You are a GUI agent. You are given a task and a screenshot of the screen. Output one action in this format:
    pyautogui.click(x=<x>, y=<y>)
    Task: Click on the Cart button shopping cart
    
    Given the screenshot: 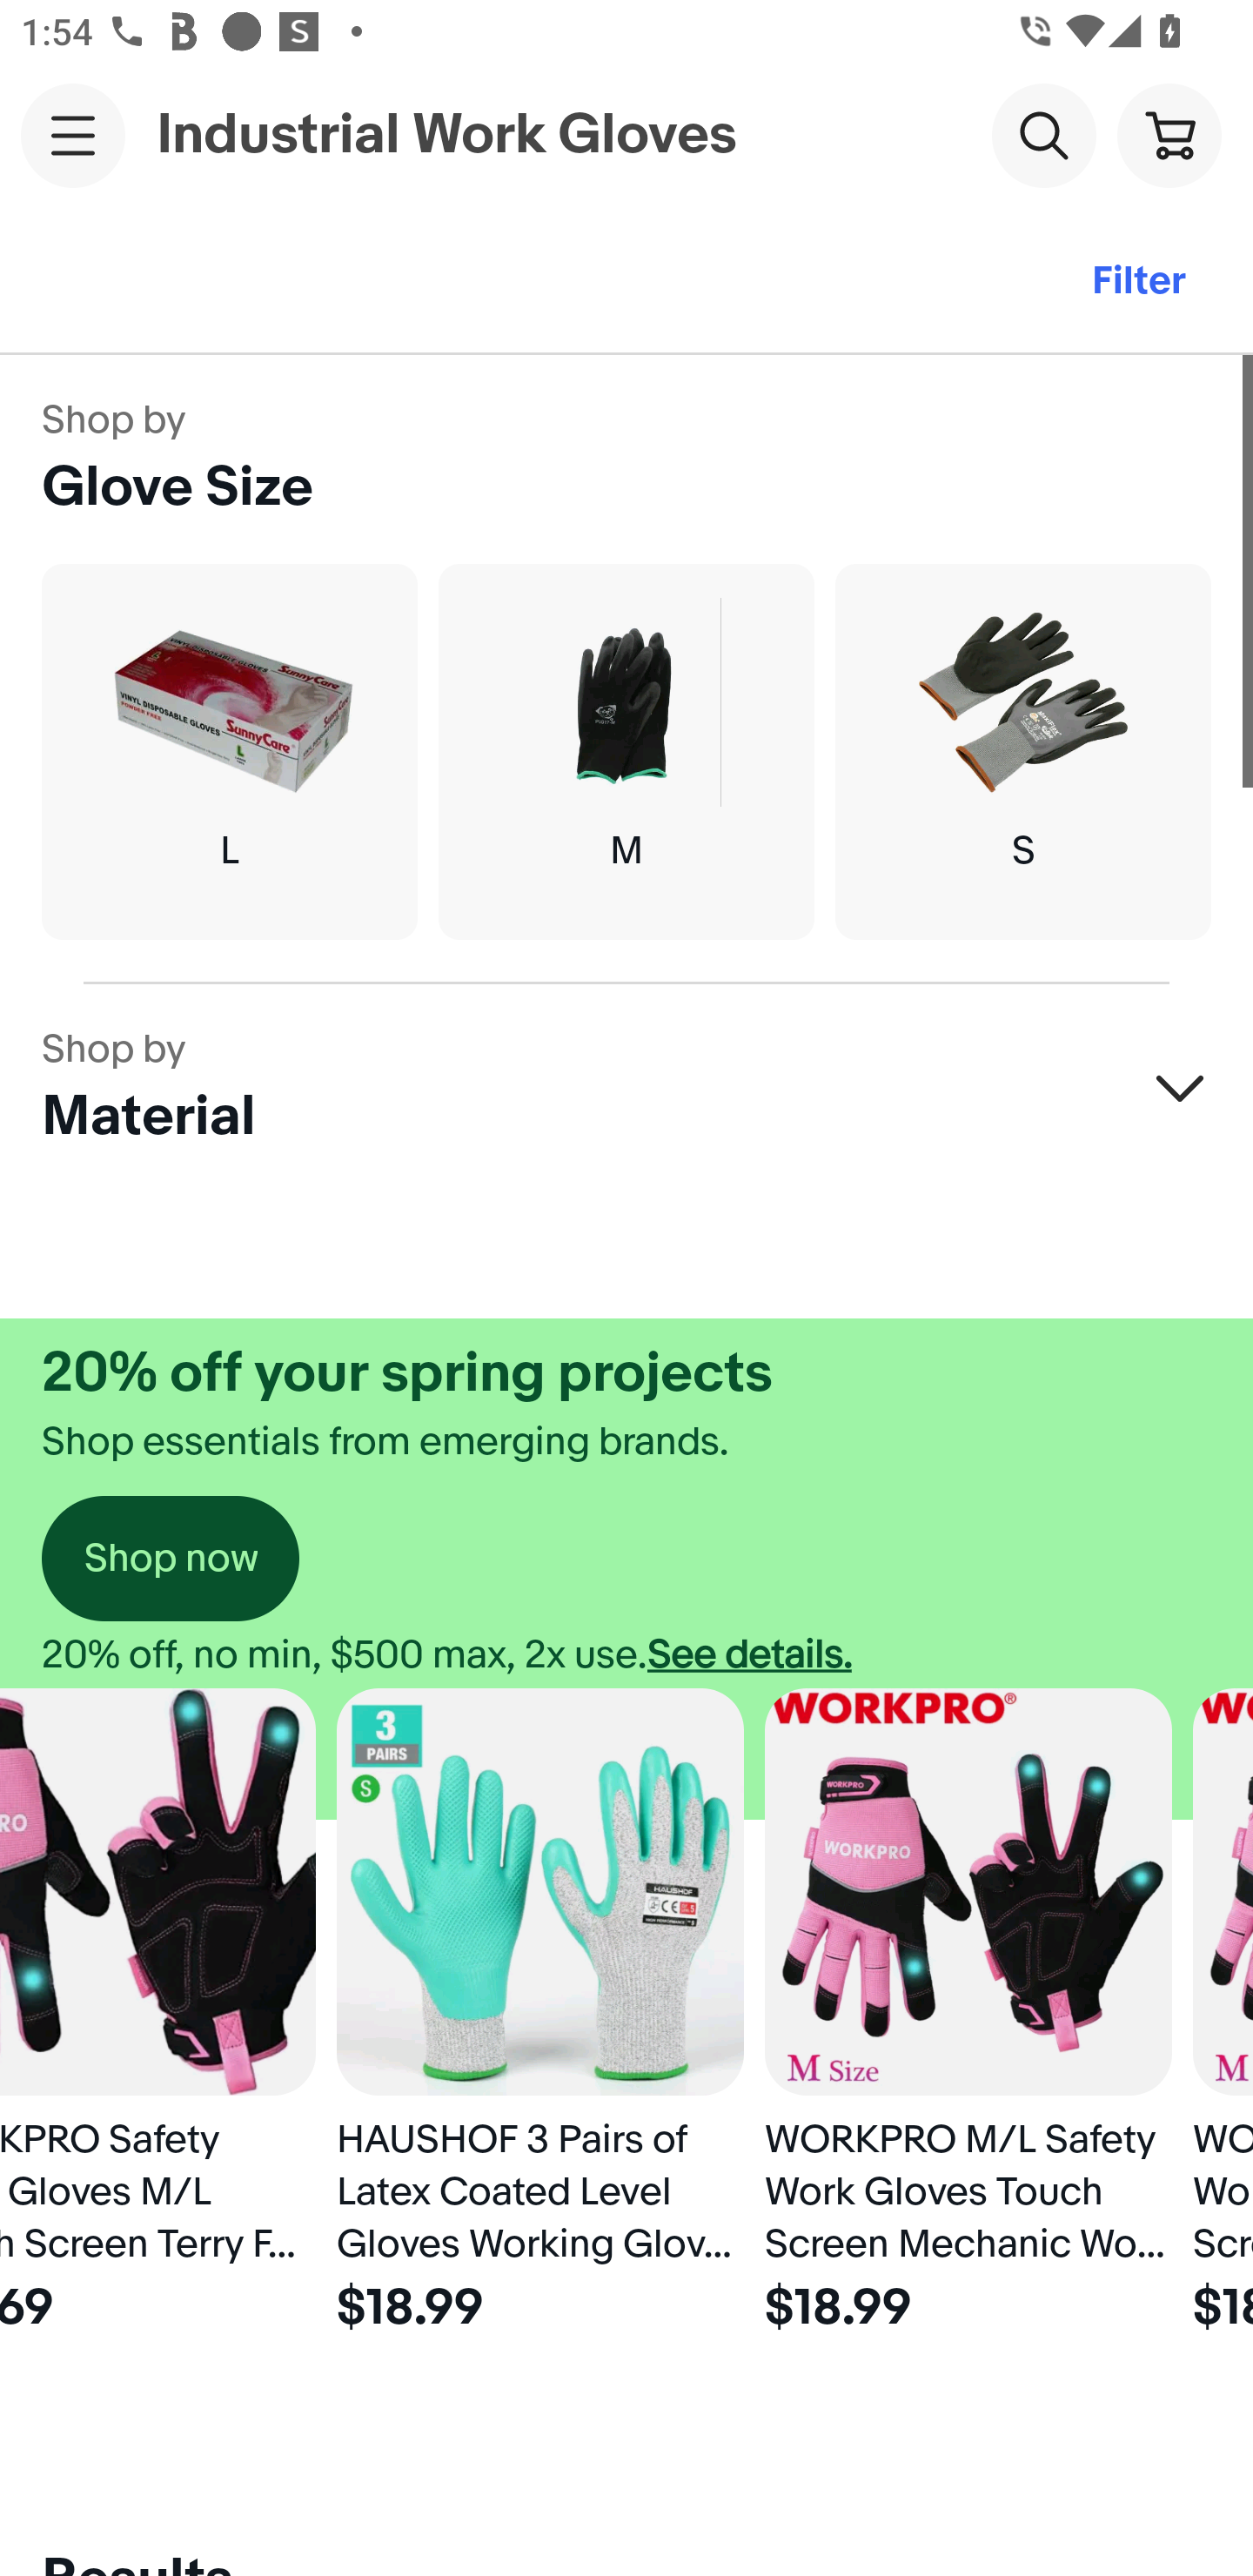 What is the action you would take?
    pyautogui.click(x=1169, y=134)
    